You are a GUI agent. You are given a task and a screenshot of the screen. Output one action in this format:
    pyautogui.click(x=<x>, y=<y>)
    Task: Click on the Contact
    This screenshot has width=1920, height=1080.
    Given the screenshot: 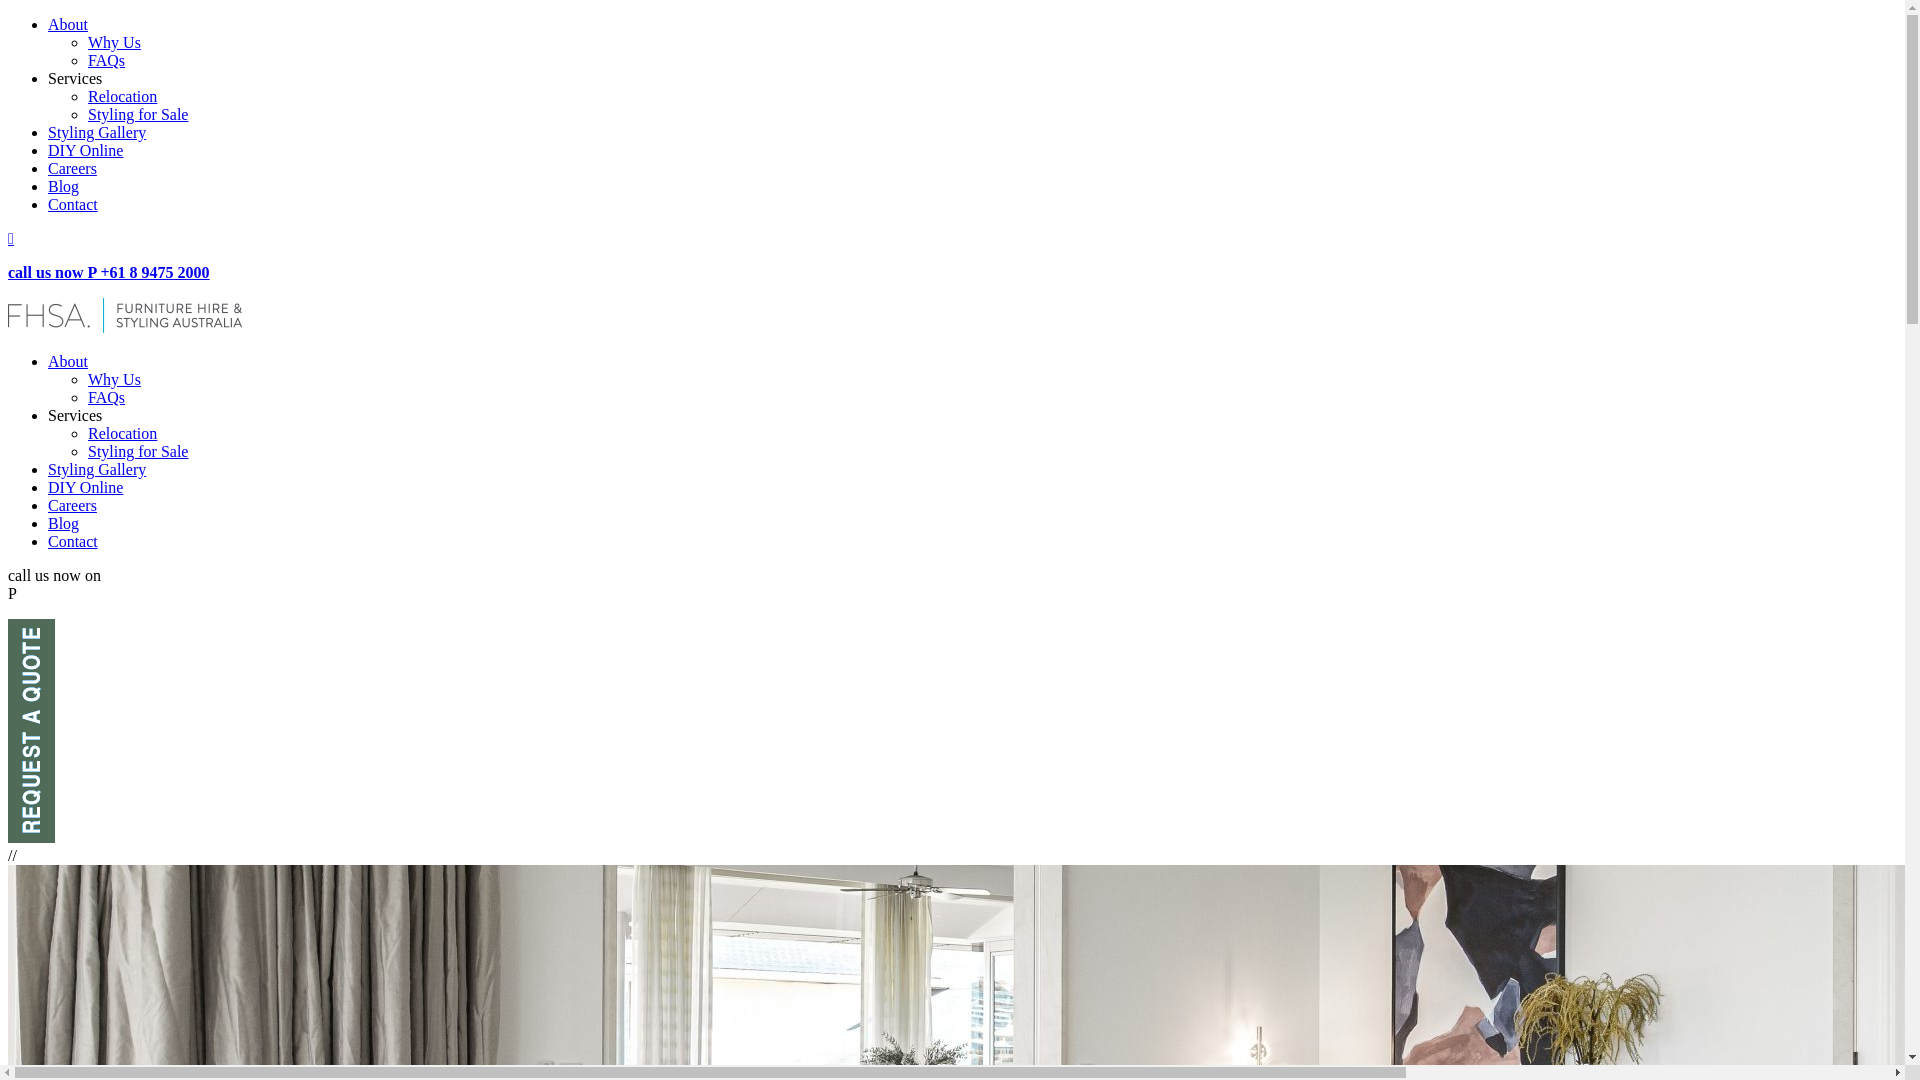 What is the action you would take?
    pyautogui.click(x=73, y=204)
    